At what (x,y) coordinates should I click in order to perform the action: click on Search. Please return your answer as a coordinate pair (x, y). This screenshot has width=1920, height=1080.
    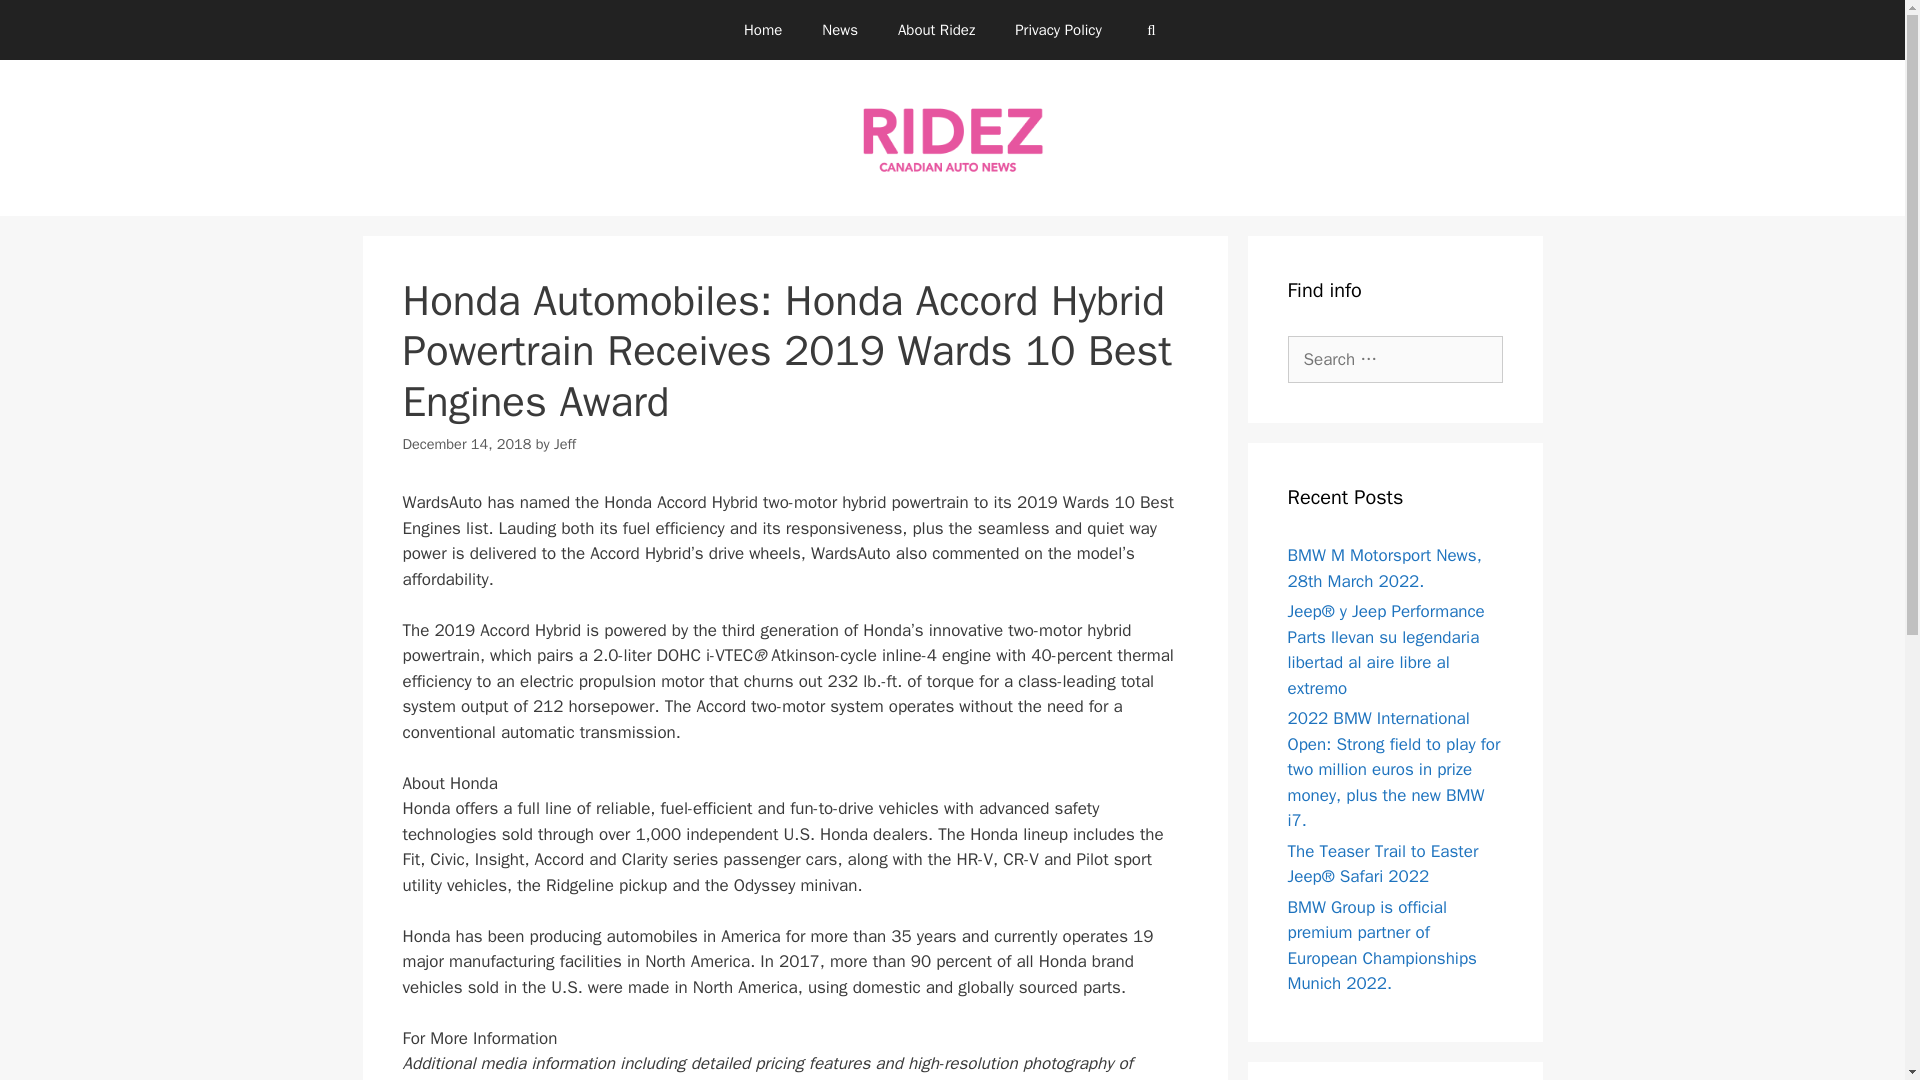
    Looking at the image, I should click on (47, 24).